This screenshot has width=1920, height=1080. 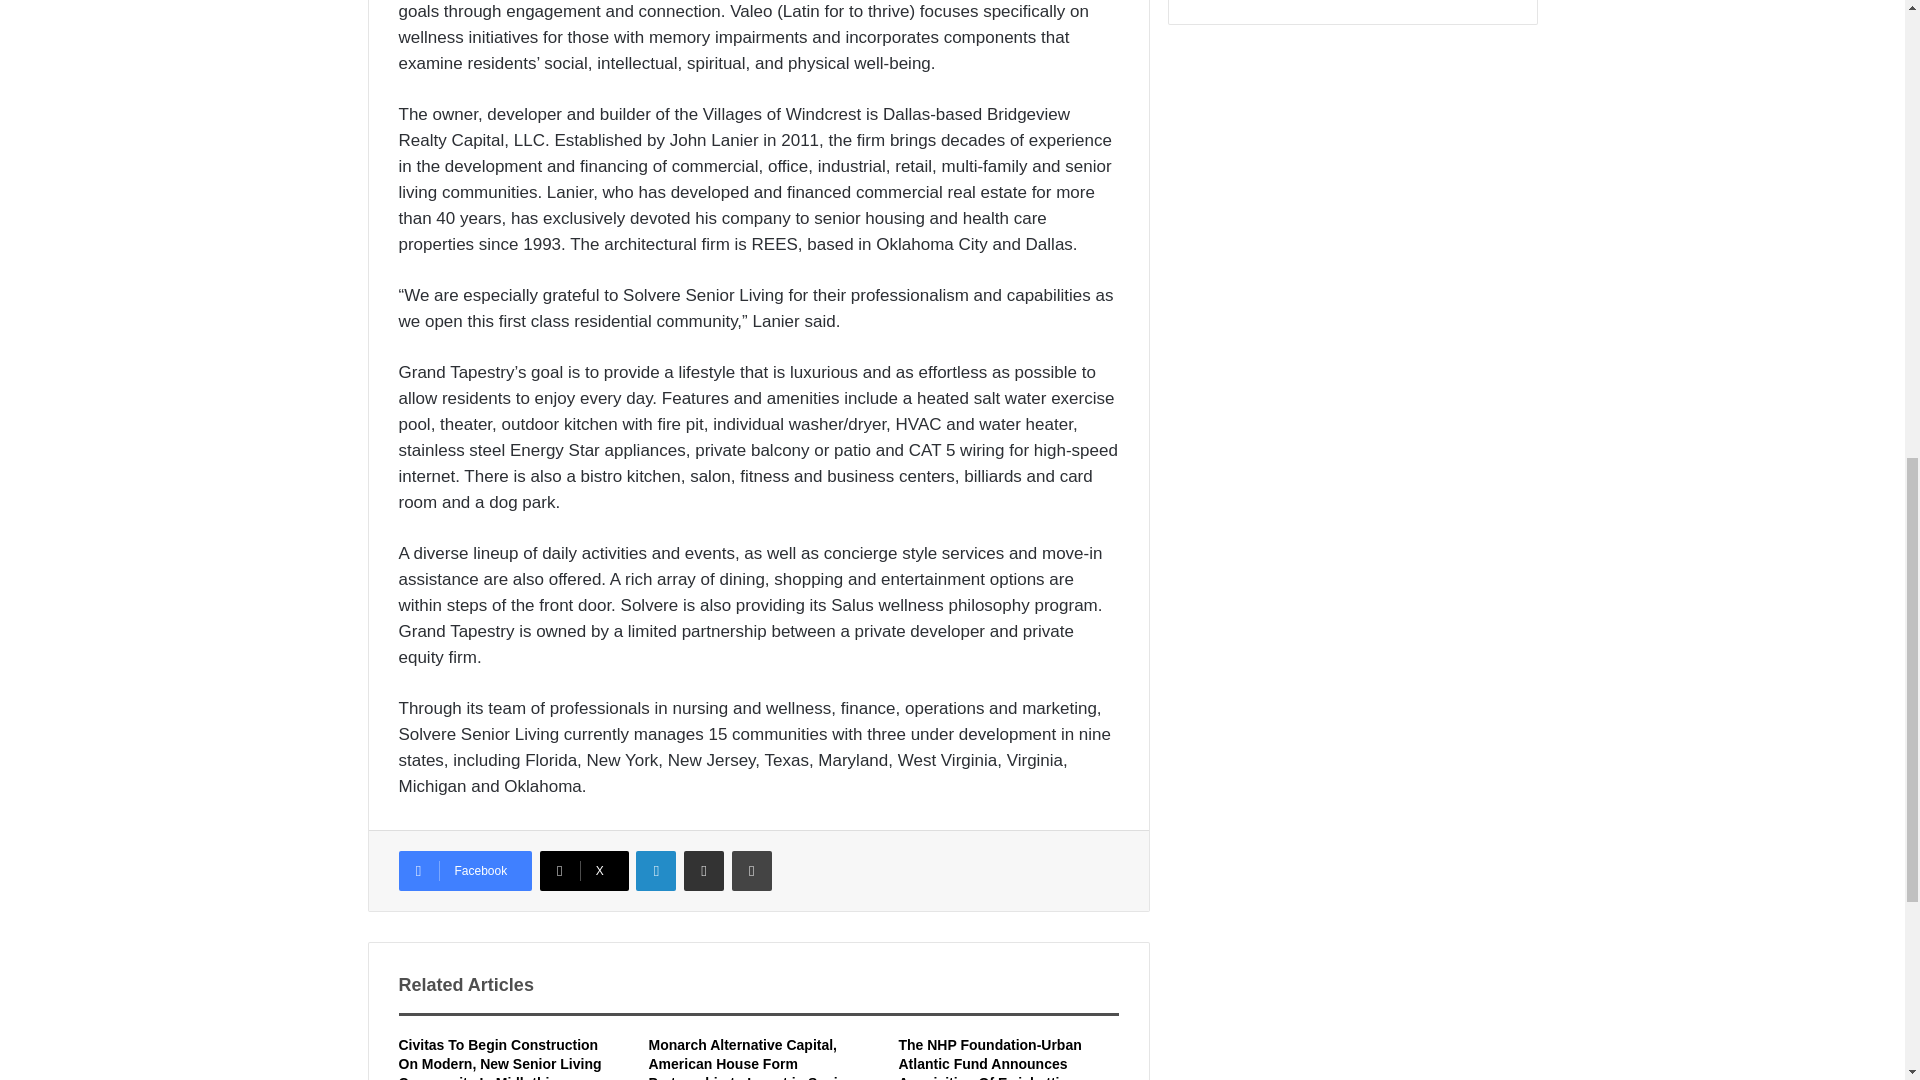 What do you see at coordinates (464, 871) in the screenshot?
I see `Facebook` at bounding box center [464, 871].